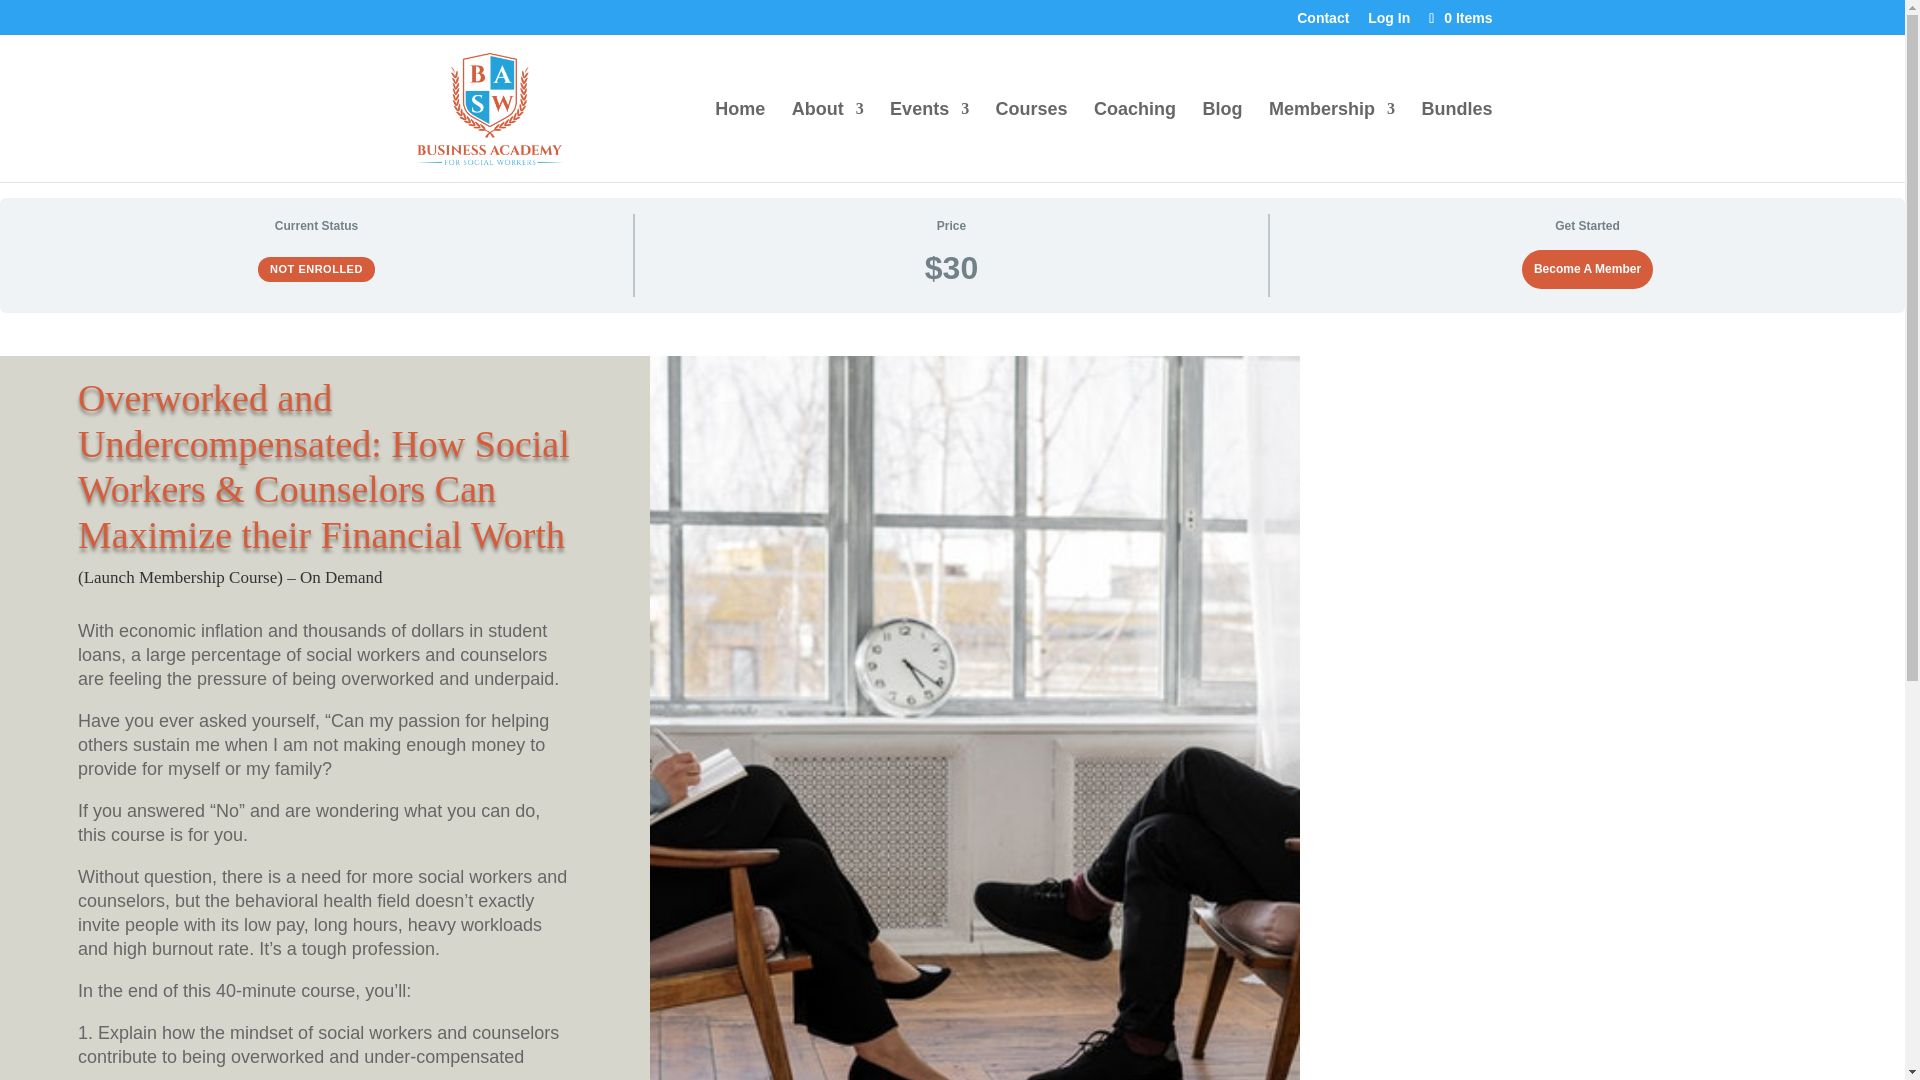 The image size is (1920, 1080). What do you see at coordinates (1134, 142) in the screenshot?
I see `Coaching` at bounding box center [1134, 142].